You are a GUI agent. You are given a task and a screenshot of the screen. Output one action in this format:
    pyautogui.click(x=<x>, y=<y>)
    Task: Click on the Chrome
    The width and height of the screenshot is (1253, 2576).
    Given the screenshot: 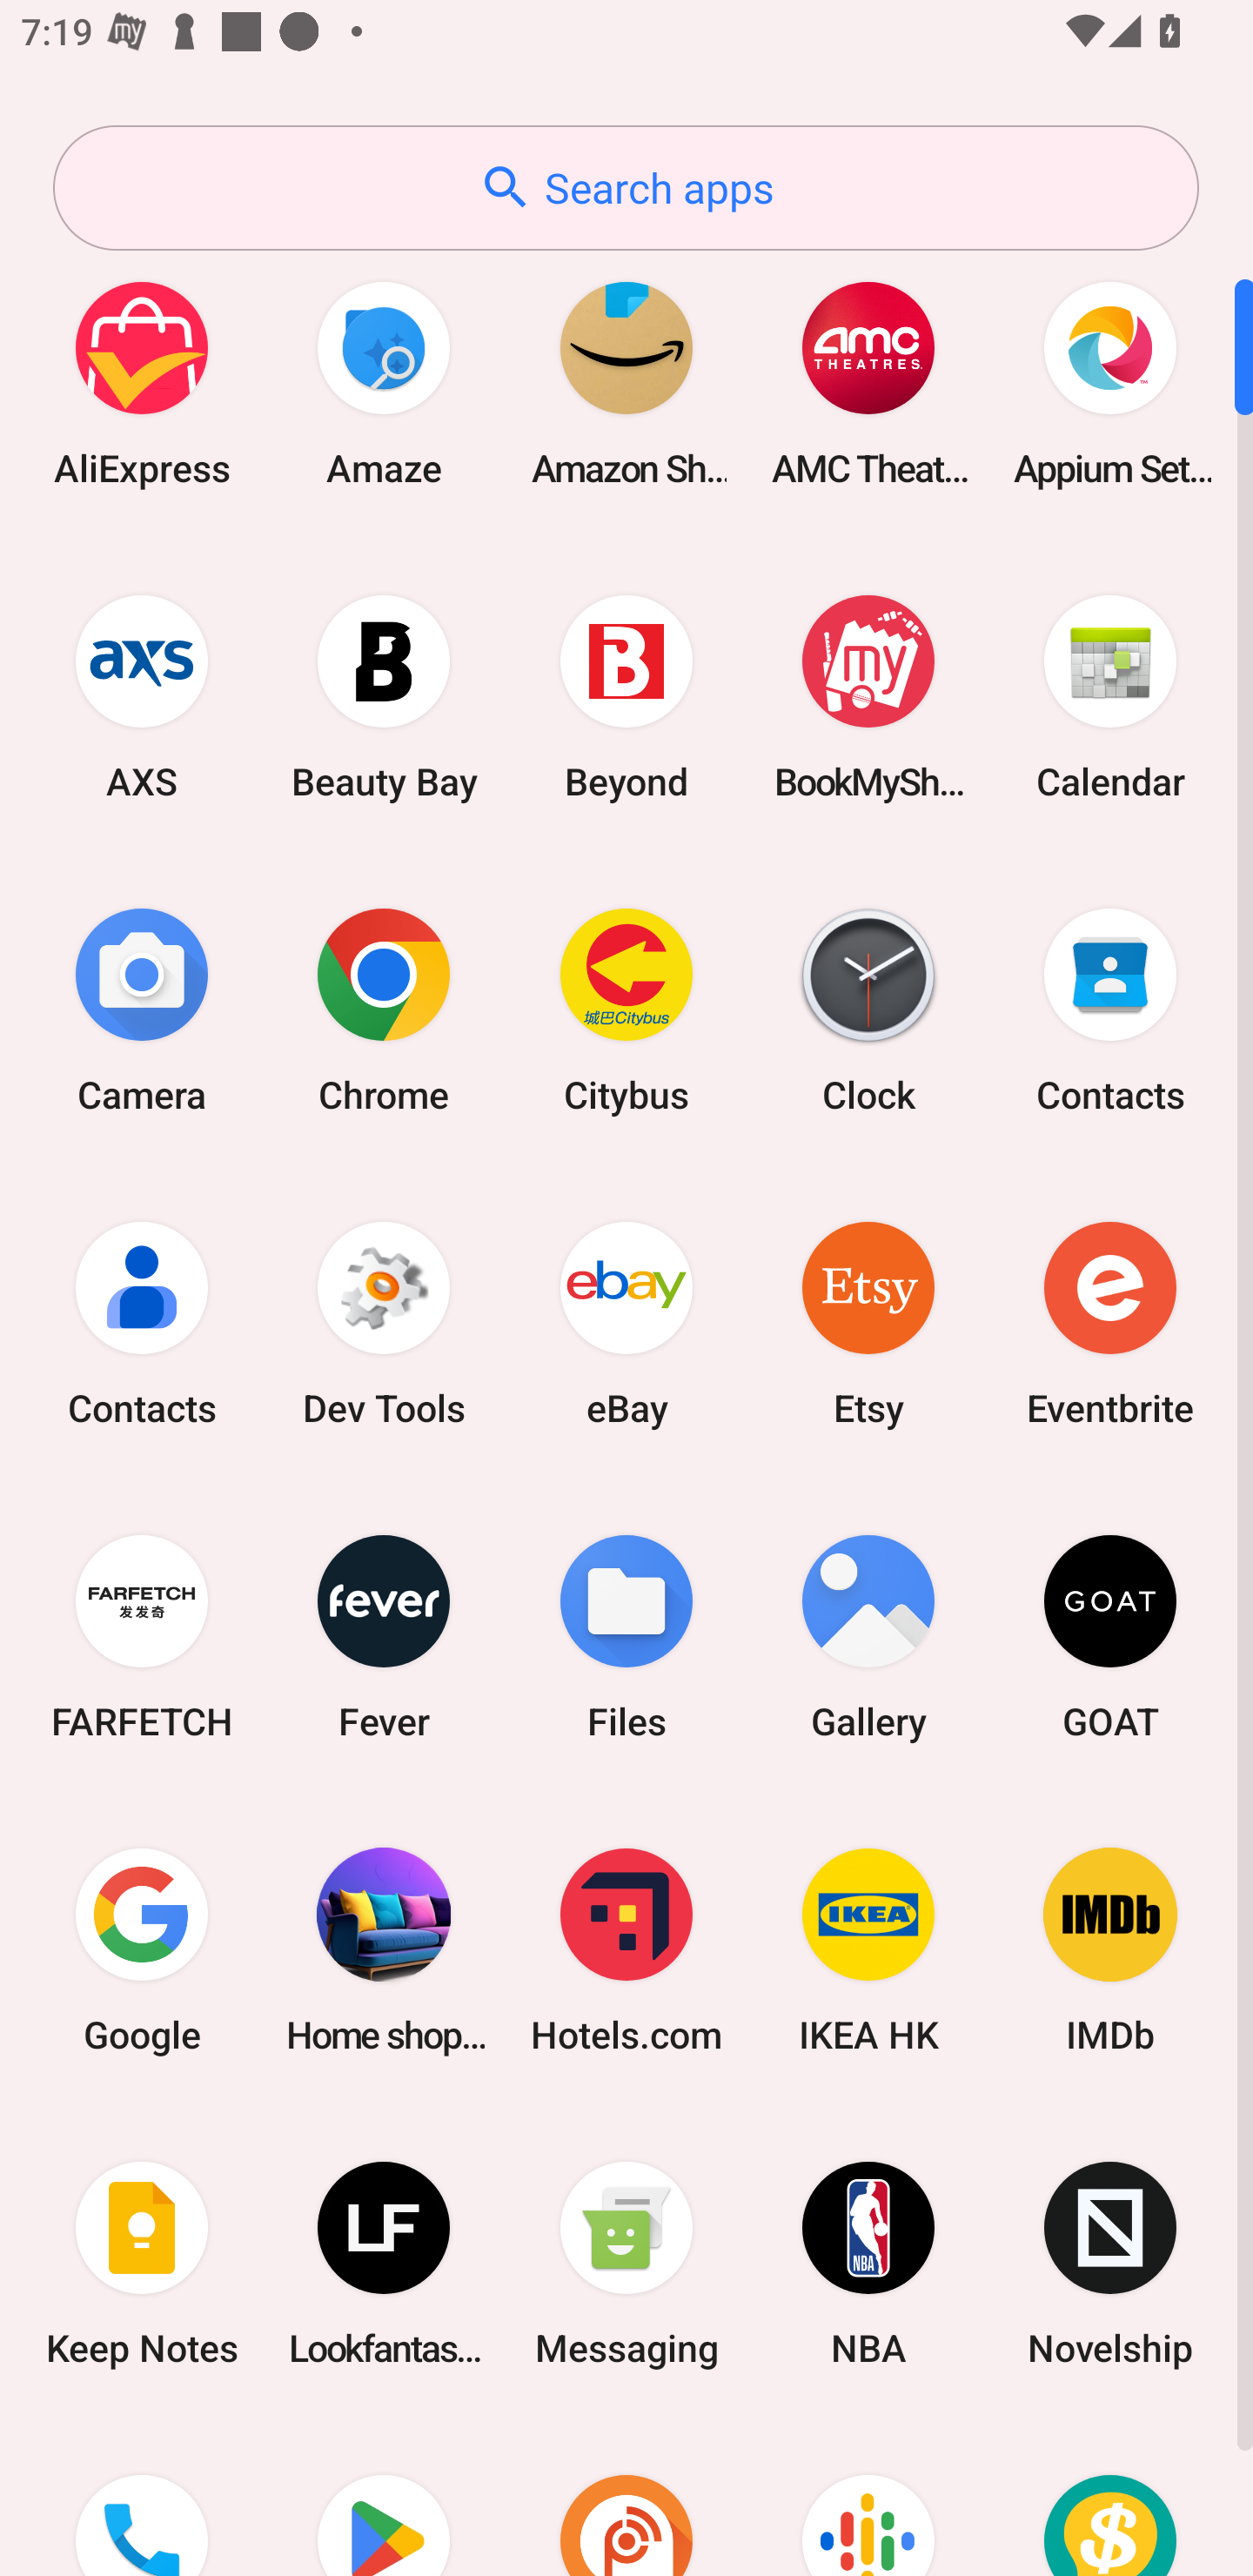 What is the action you would take?
    pyautogui.click(x=384, y=1010)
    